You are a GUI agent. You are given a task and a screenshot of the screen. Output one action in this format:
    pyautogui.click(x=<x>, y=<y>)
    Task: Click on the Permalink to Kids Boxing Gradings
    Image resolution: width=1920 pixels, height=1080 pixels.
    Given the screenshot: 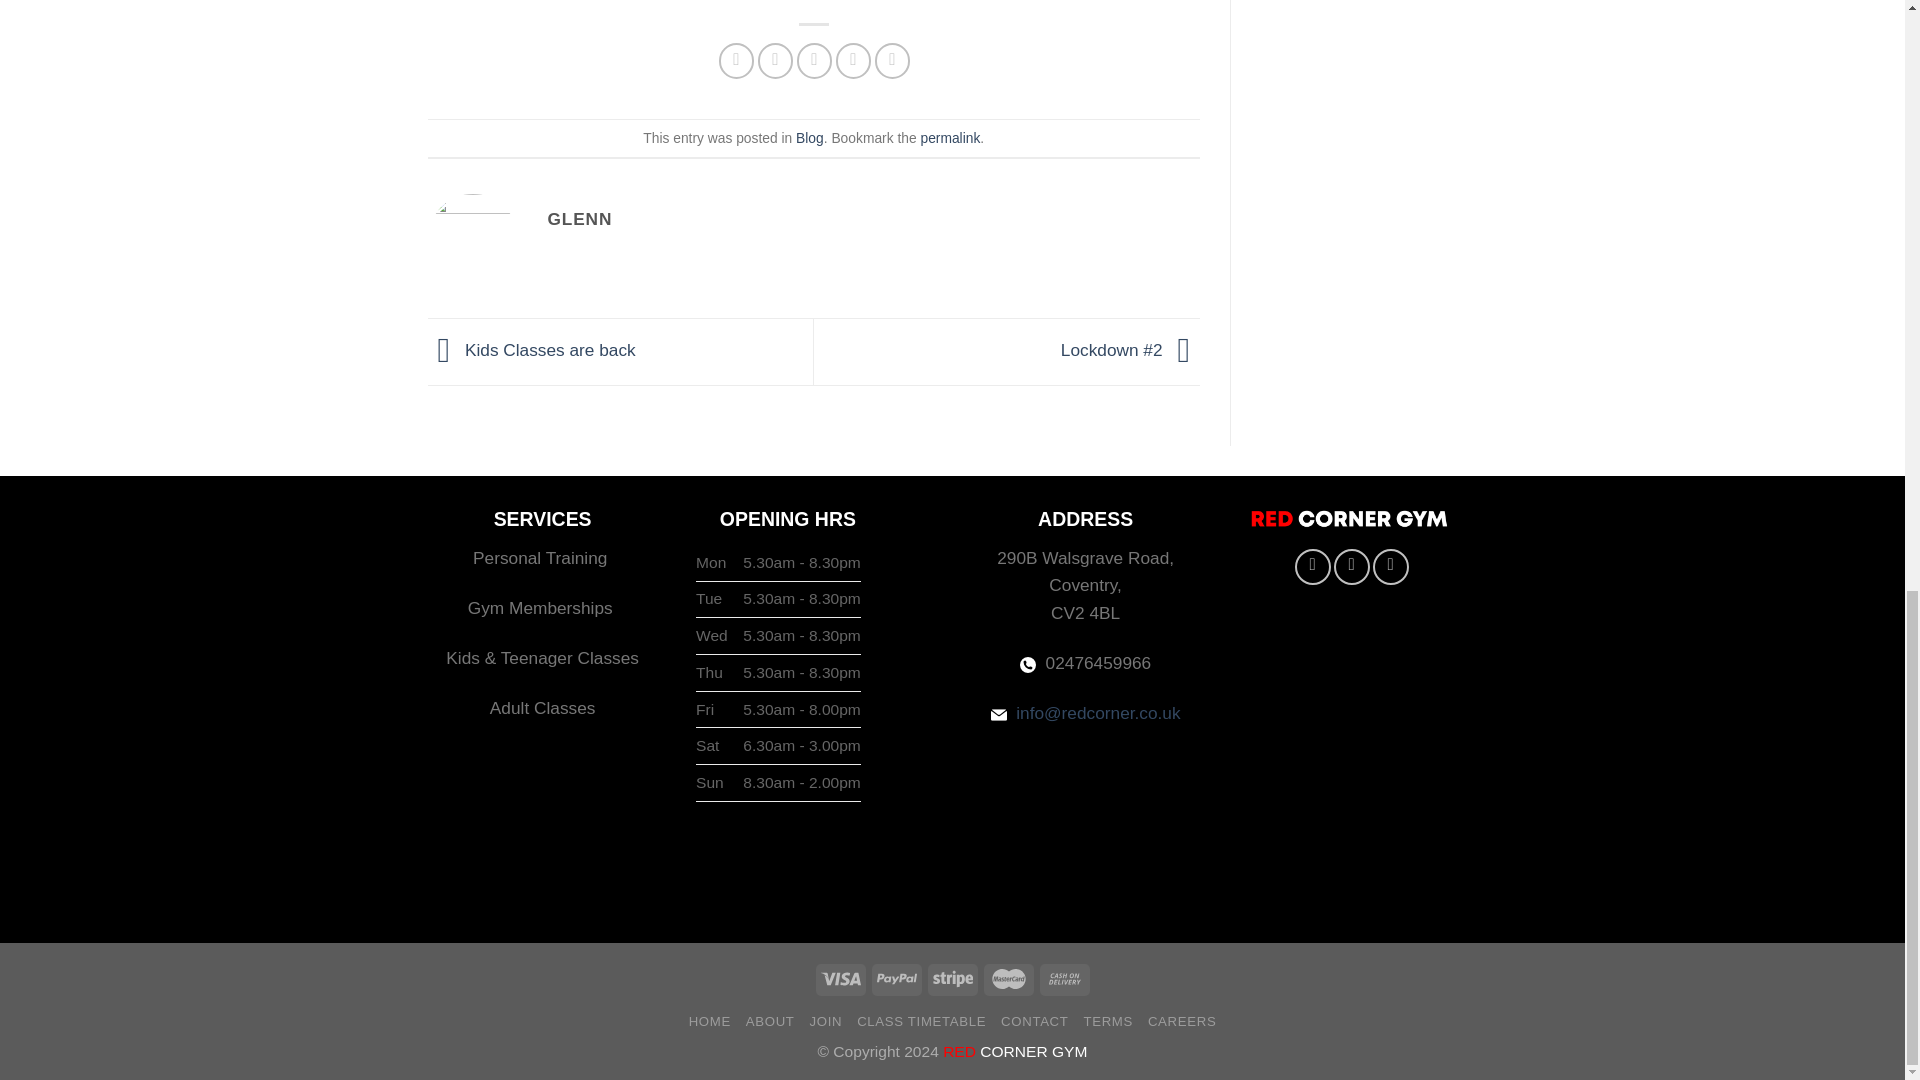 What is the action you would take?
    pyautogui.click(x=949, y=137)
    